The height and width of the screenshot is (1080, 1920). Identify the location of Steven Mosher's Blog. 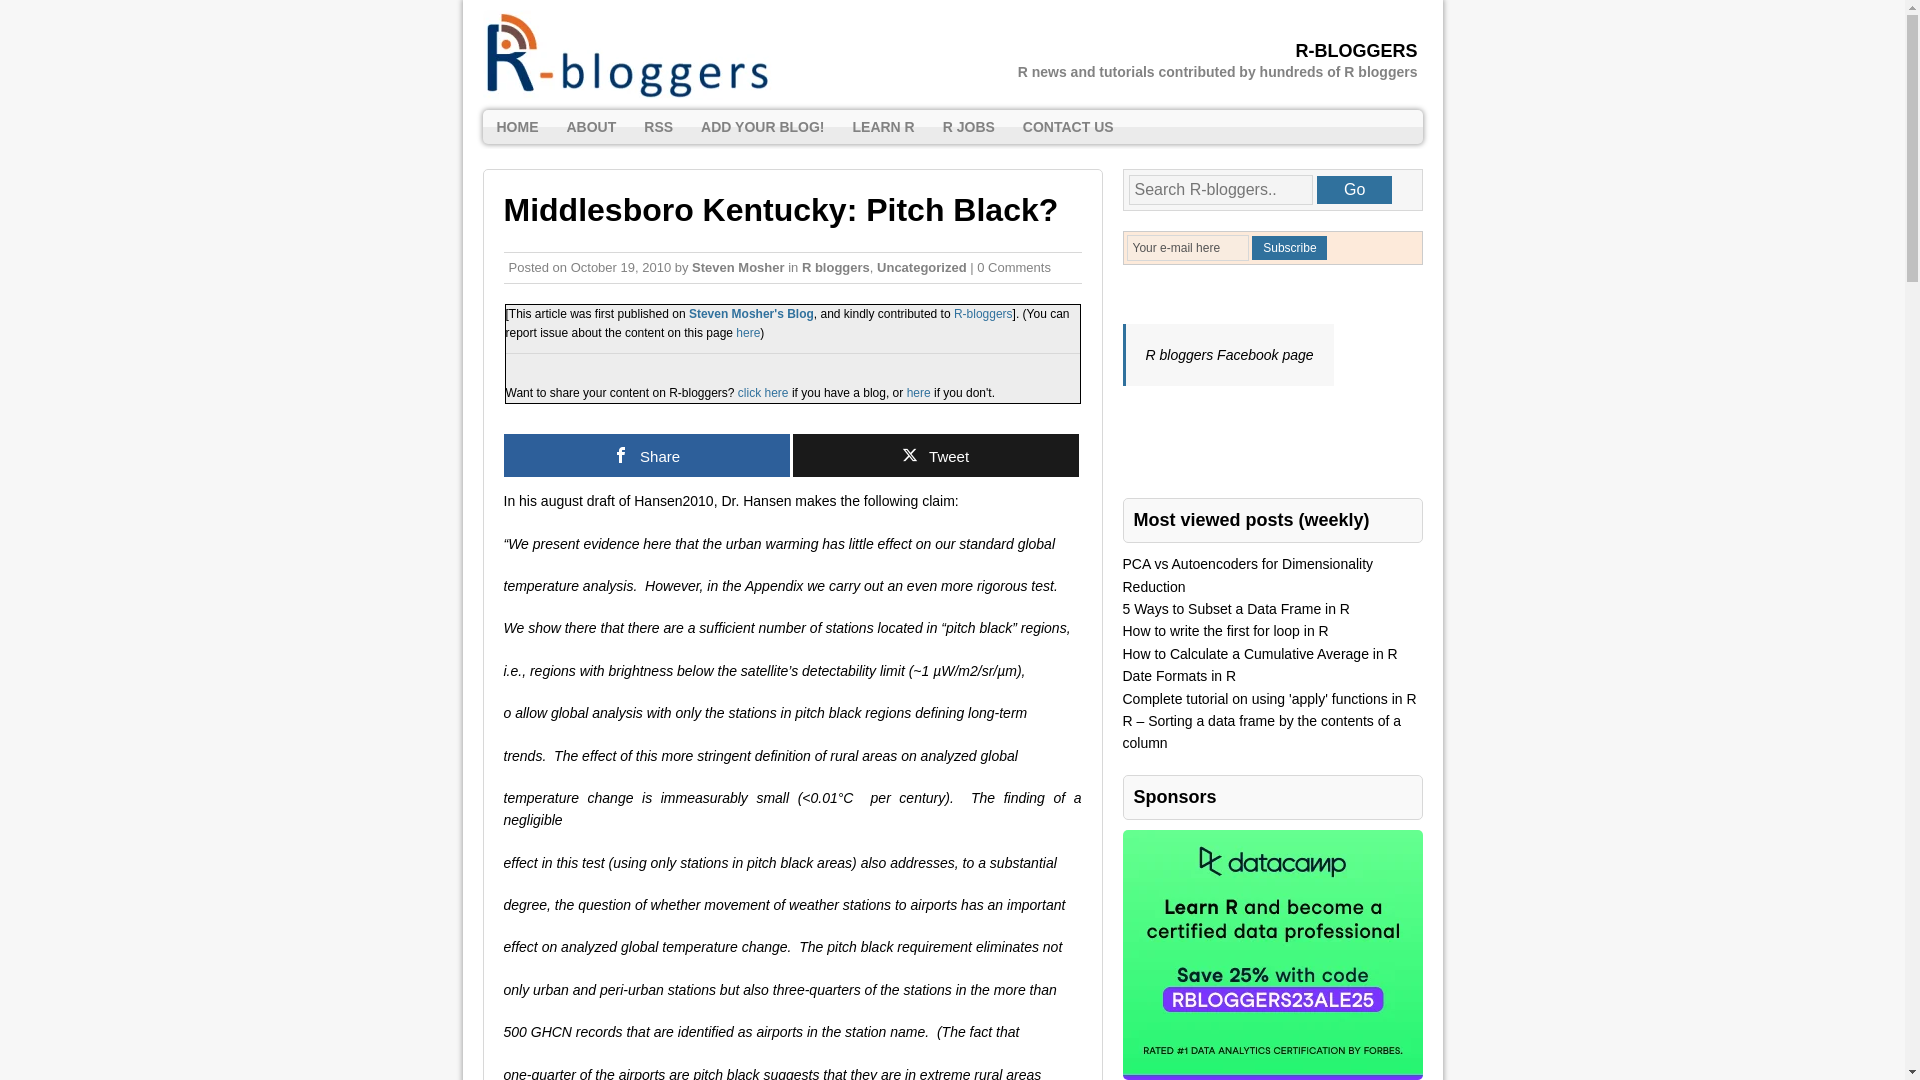
(752, 313).